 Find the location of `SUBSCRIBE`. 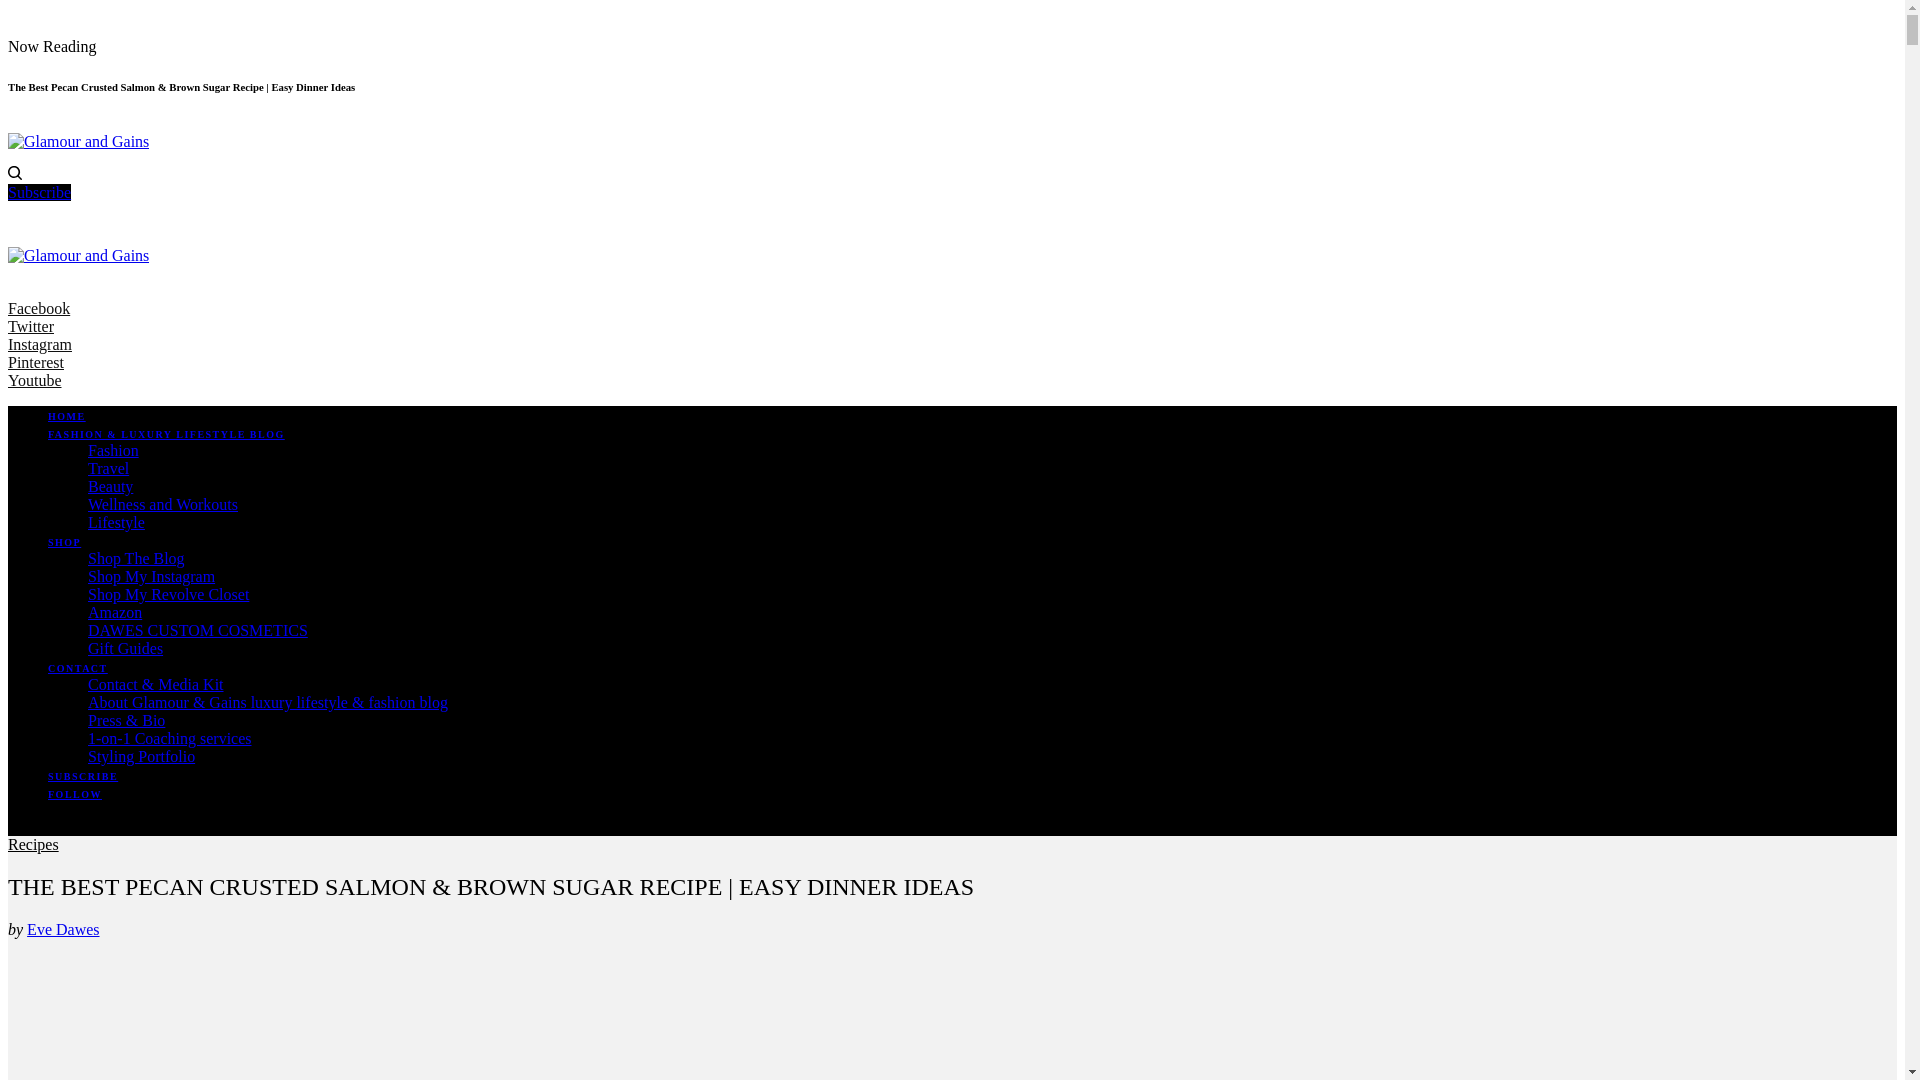

SUBSCRIBE is located at coordinates (82, 776).